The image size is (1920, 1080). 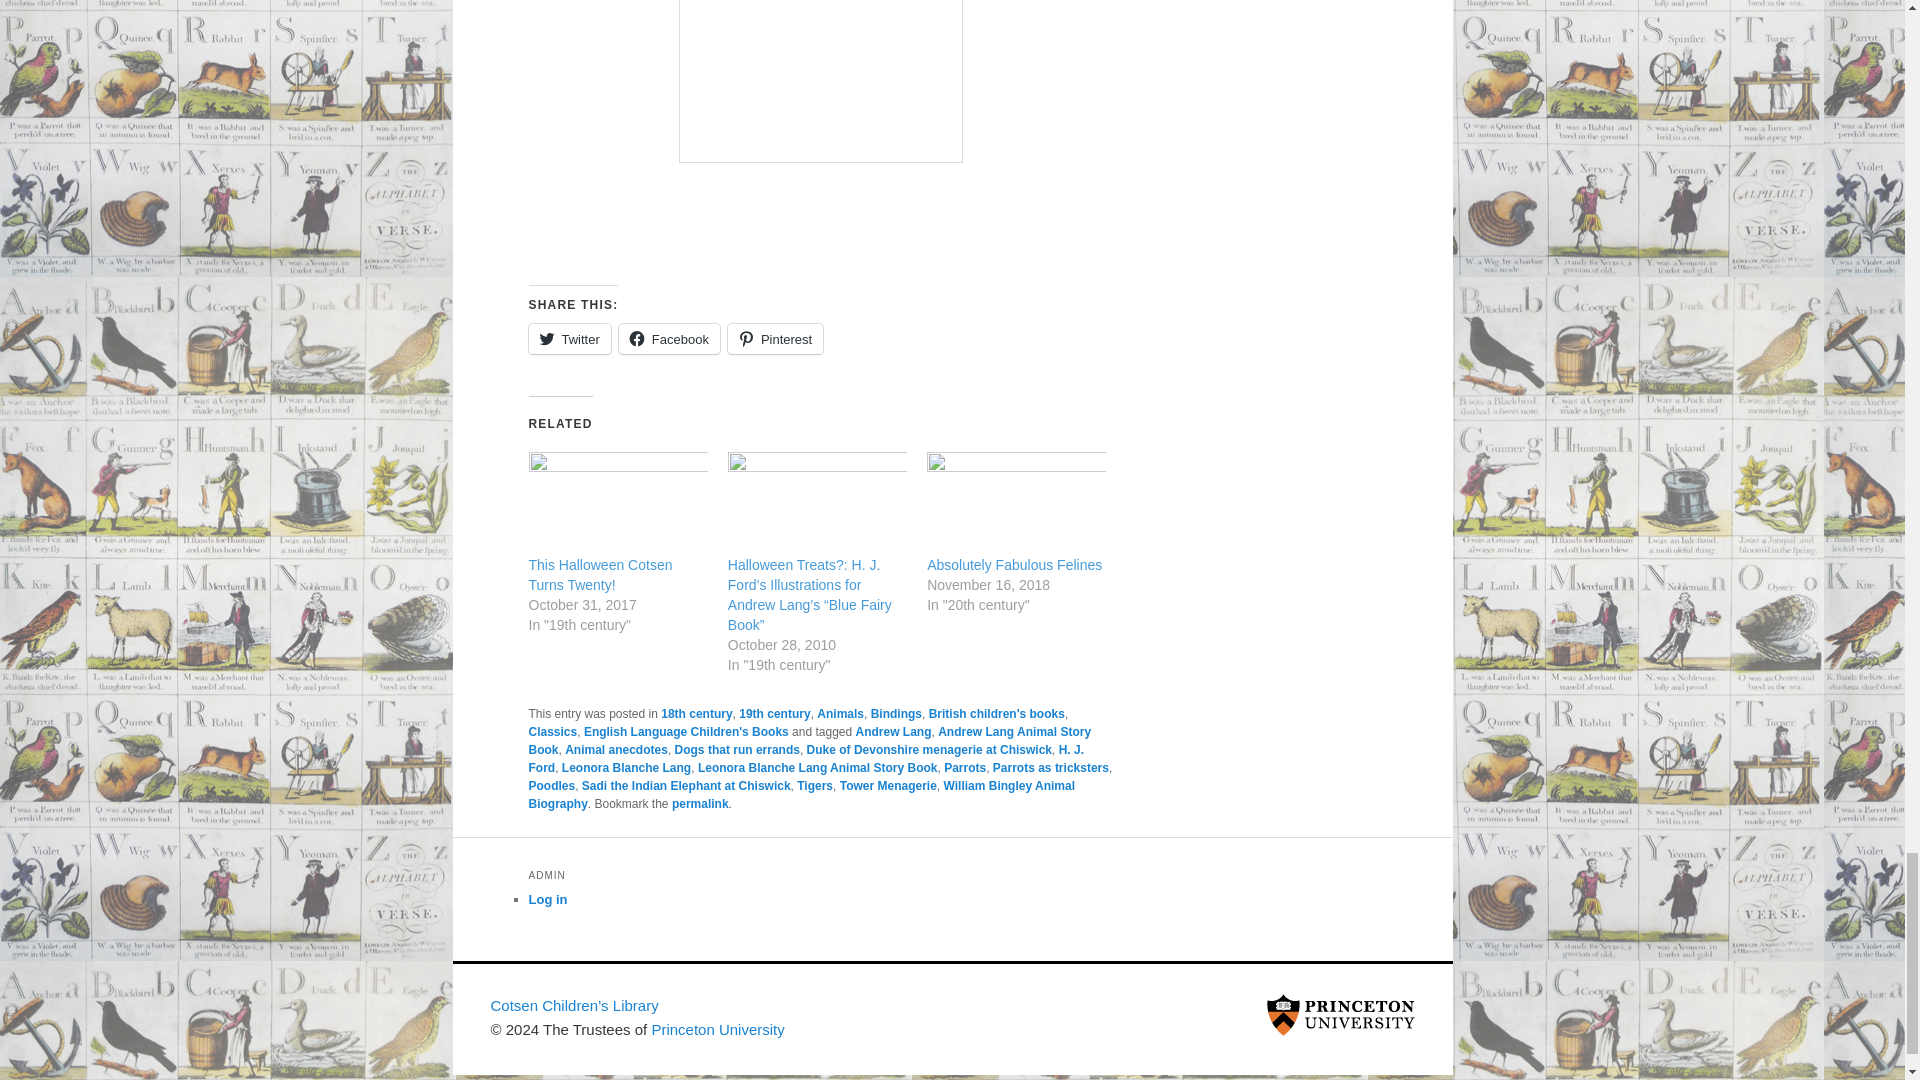 I want to click on Absolutely Fabulous Felines, so click(x=1014, y=565).